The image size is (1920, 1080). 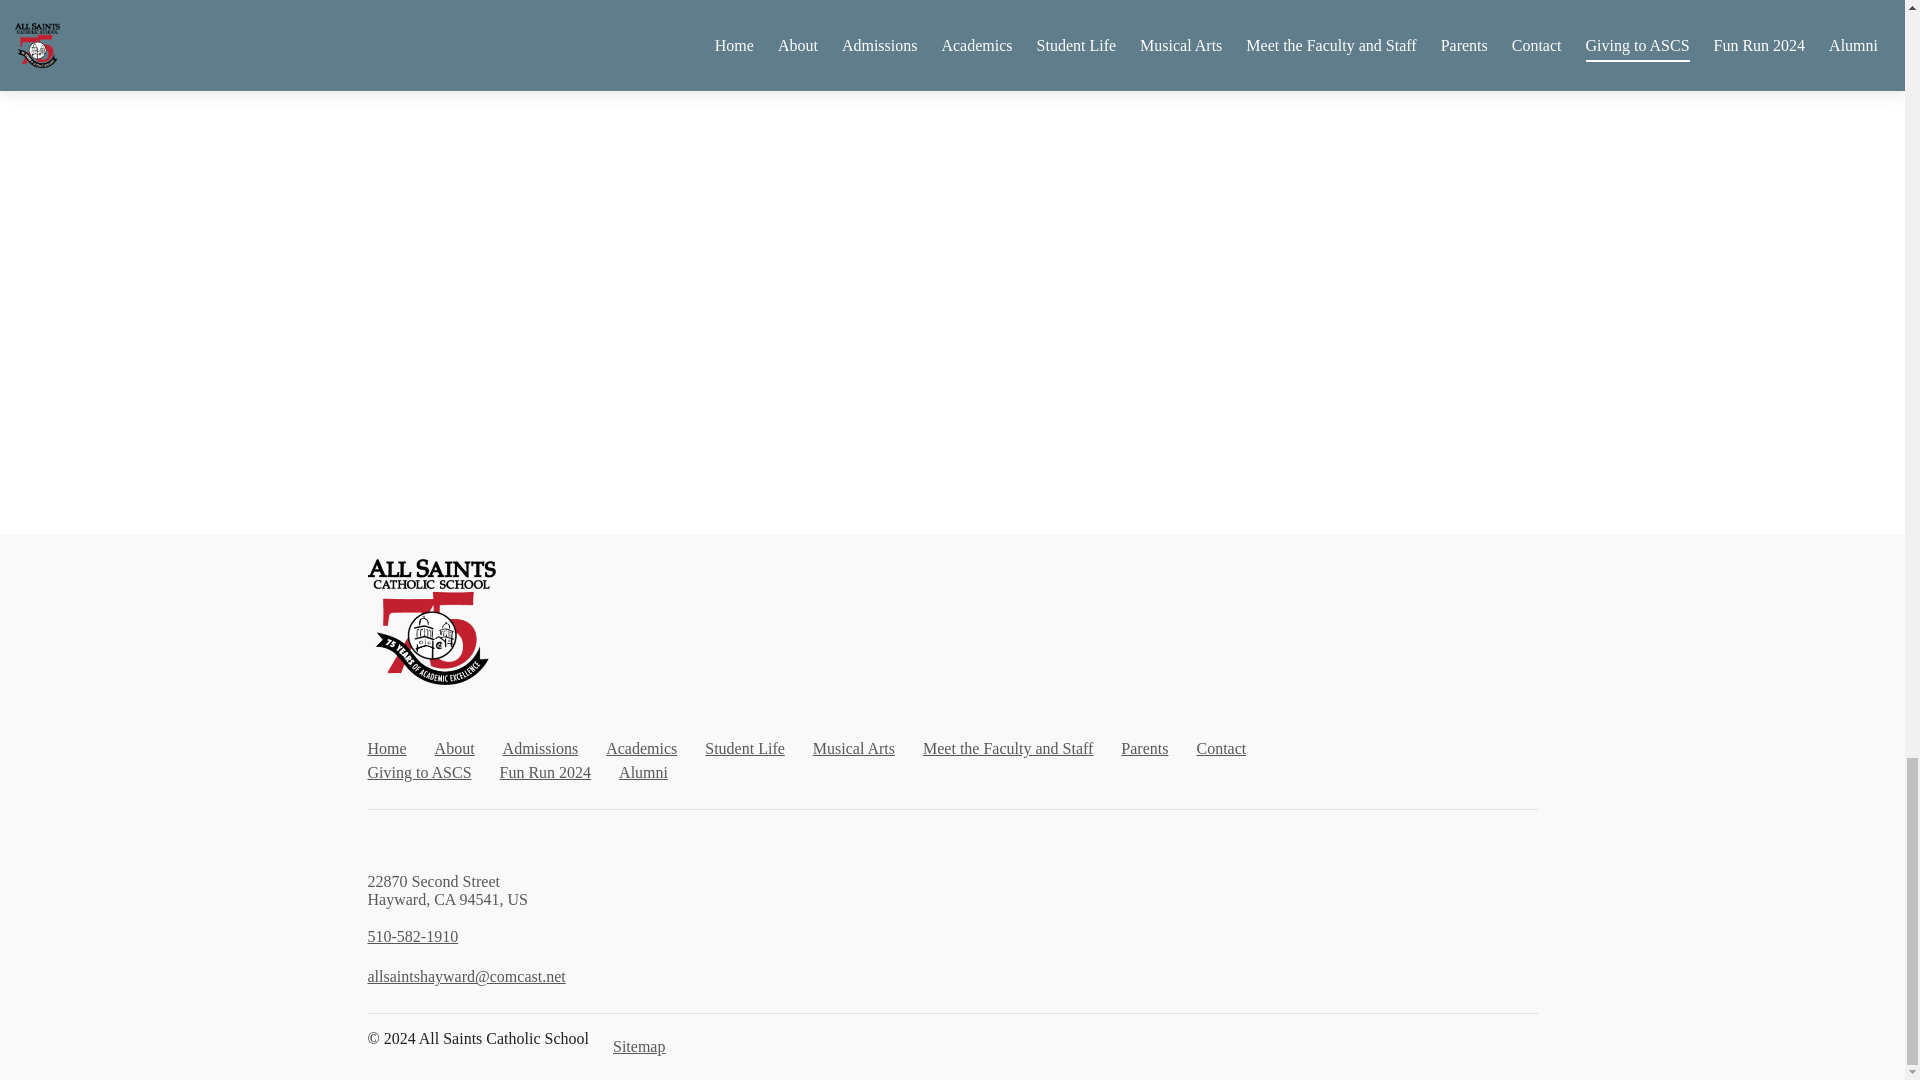 I want to click on Home, so click(x=388, y=748).